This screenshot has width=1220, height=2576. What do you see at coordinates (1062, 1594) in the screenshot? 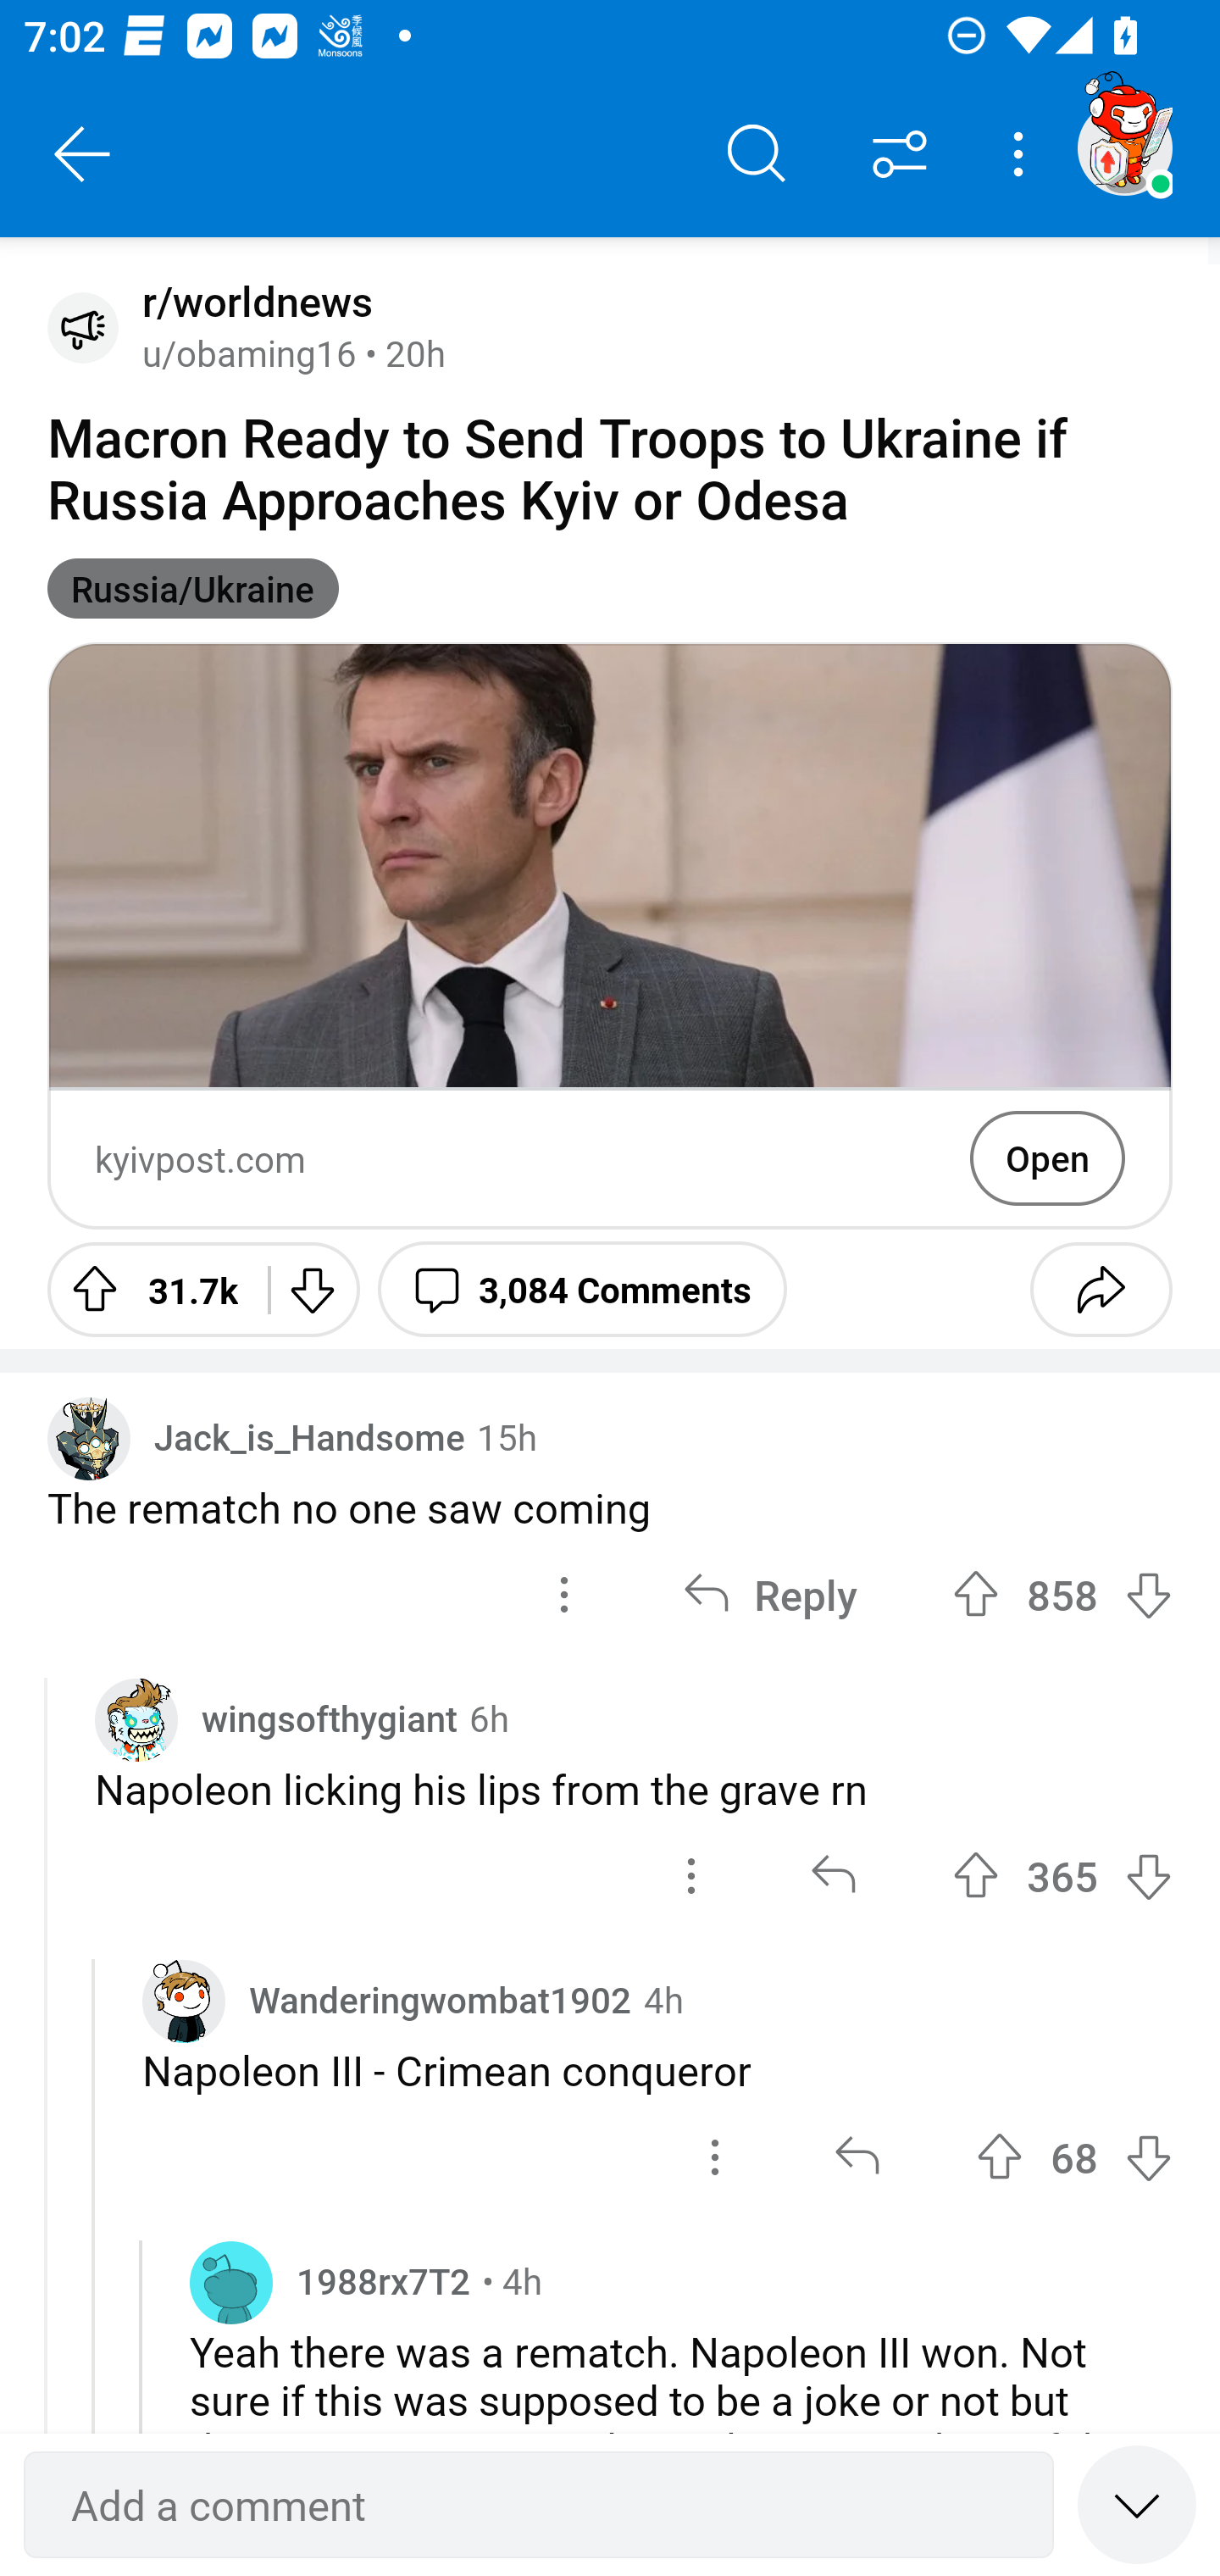
I see `Upvote 858 858 votes Downvote` at bounding box center [1062, 1594].